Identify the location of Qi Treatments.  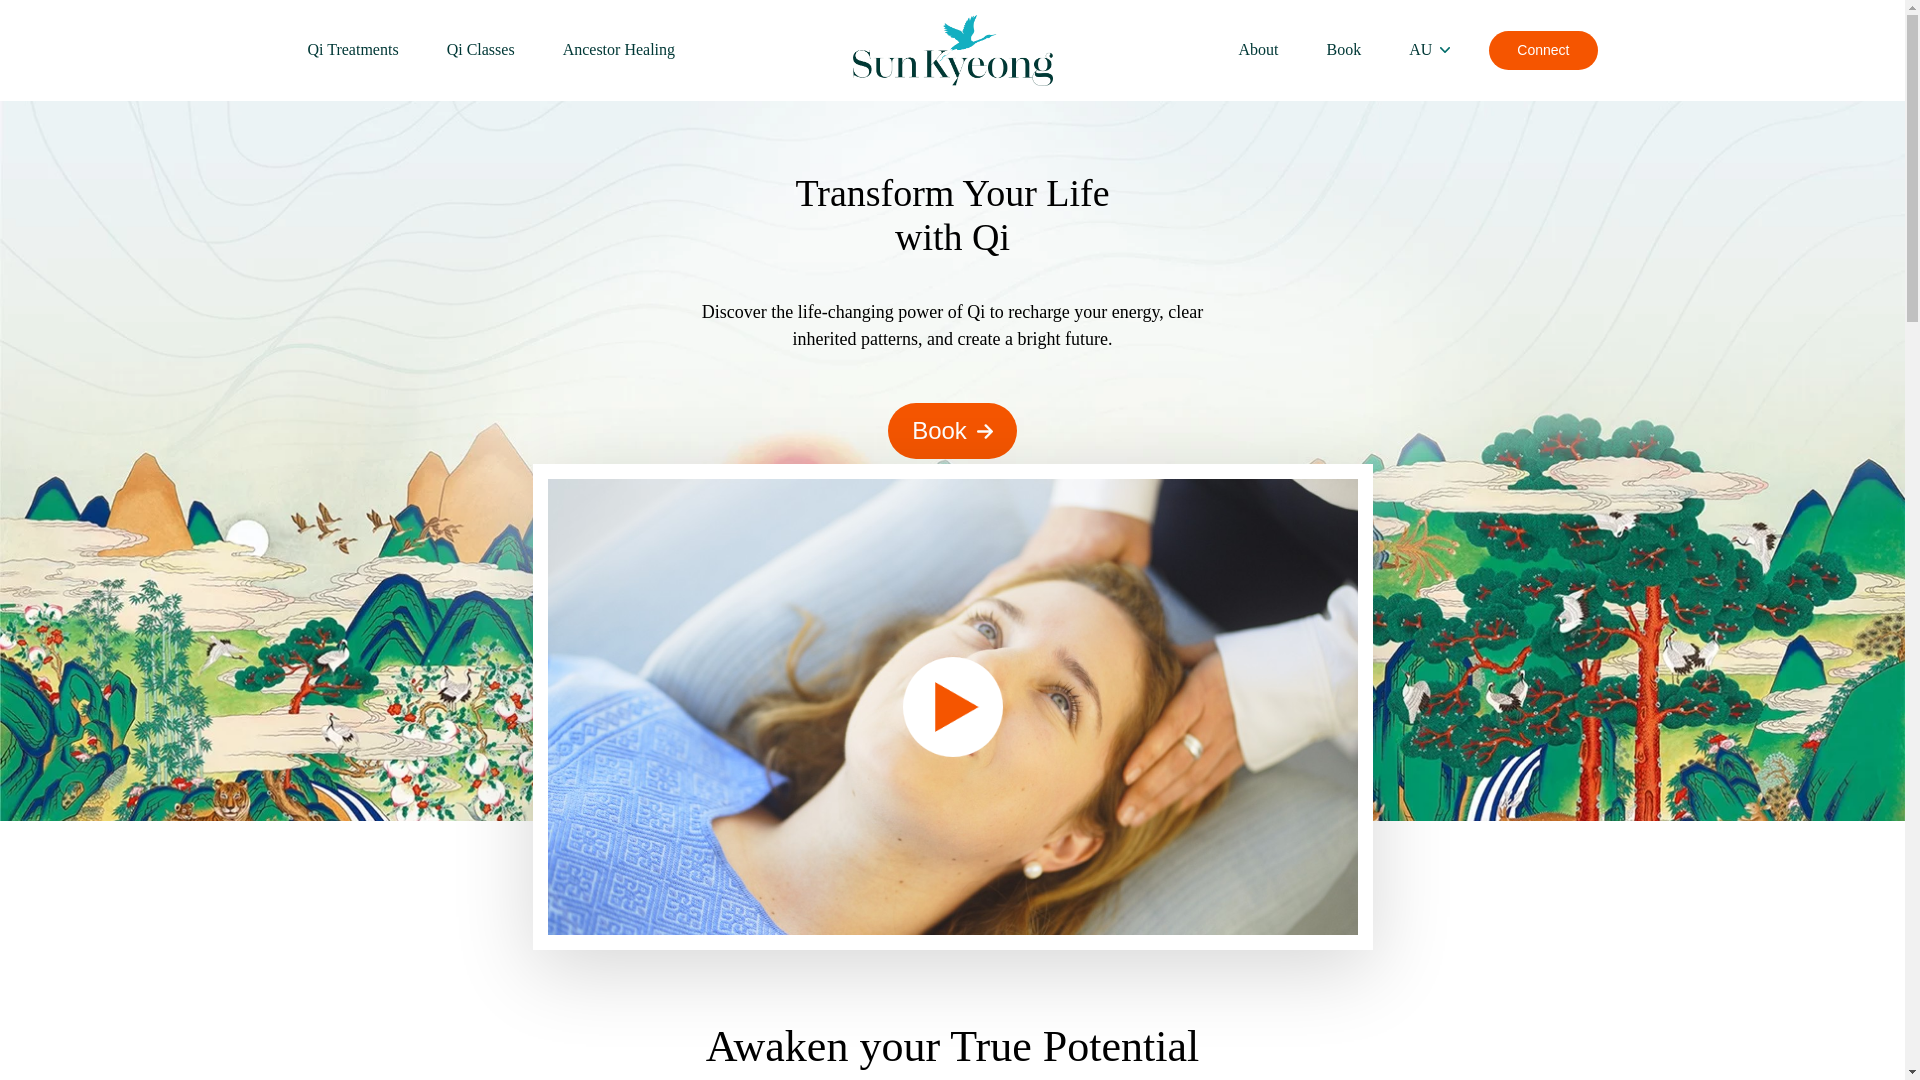
(366, 50).